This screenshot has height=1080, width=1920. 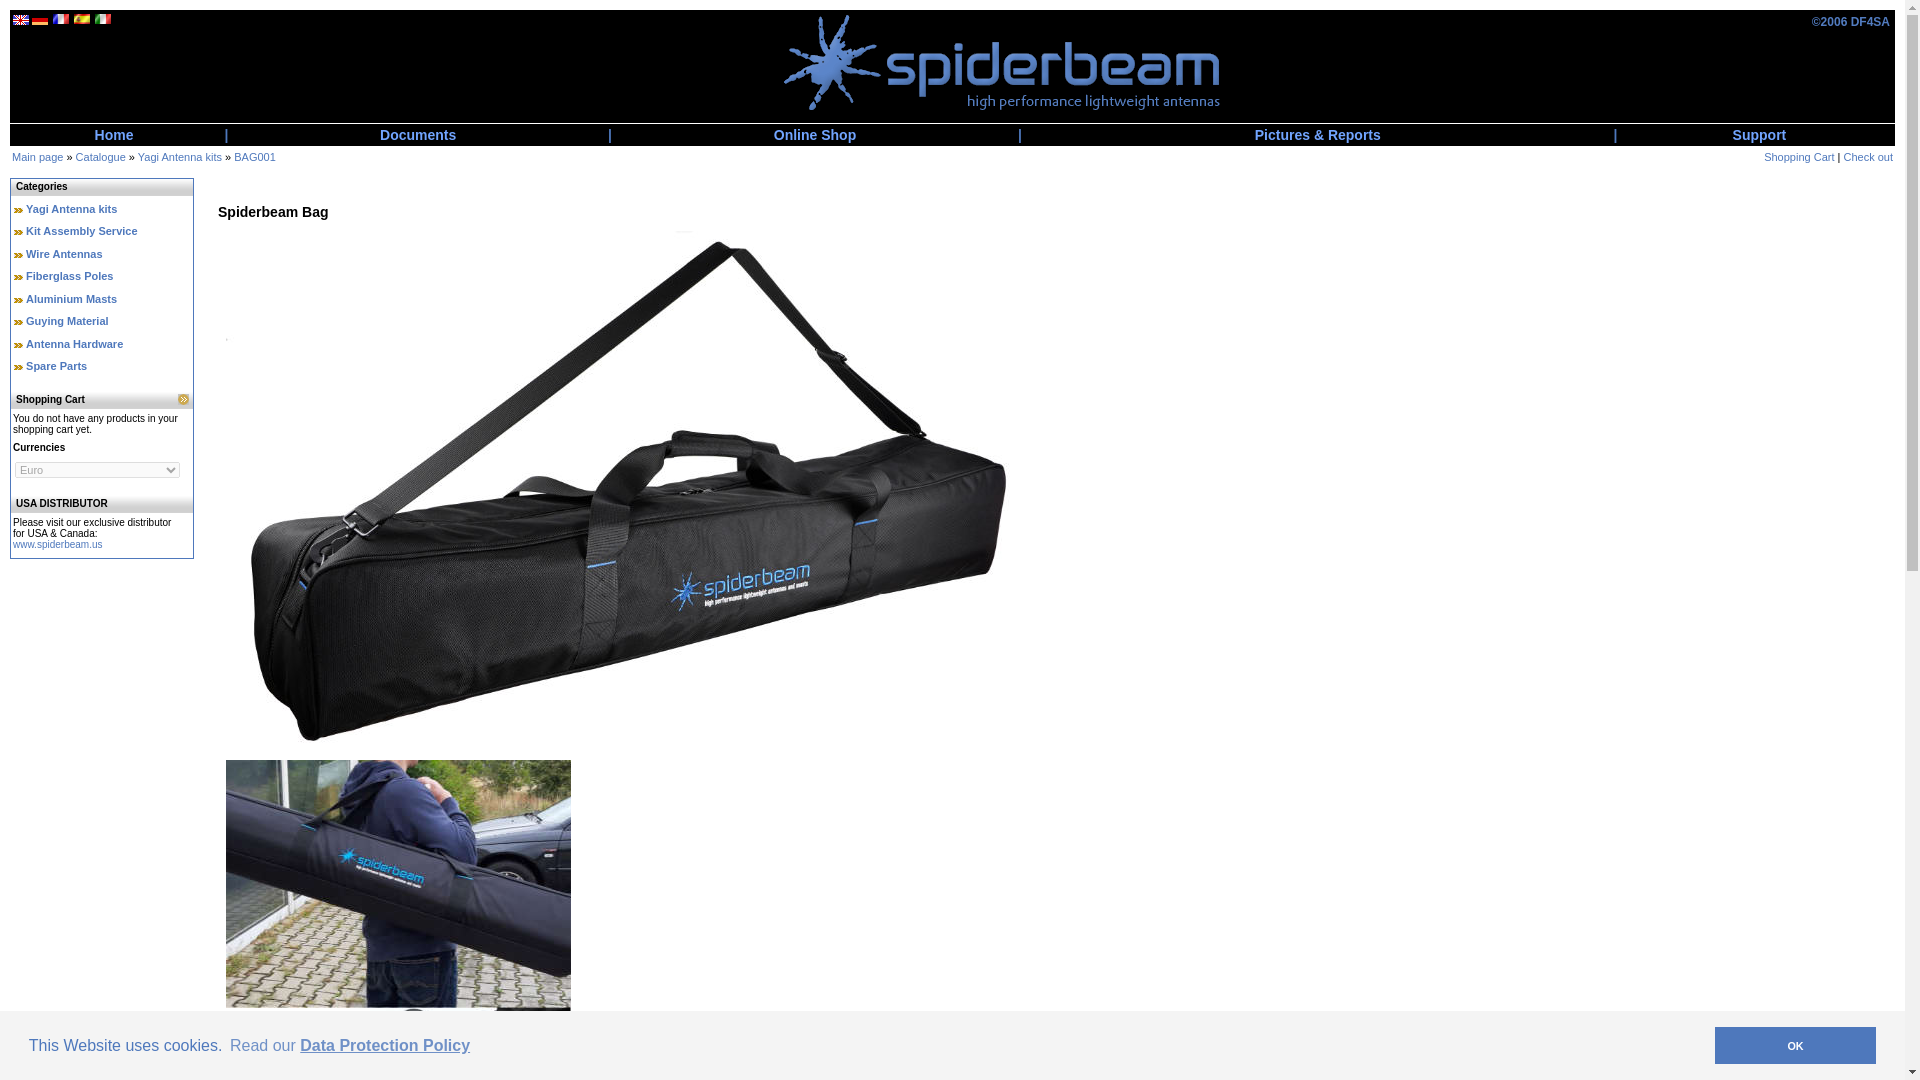 What do you see at coordinates (1798, 157) in the screenshot?
I see `Shopping Cart` at bounding box center [1798, 157].